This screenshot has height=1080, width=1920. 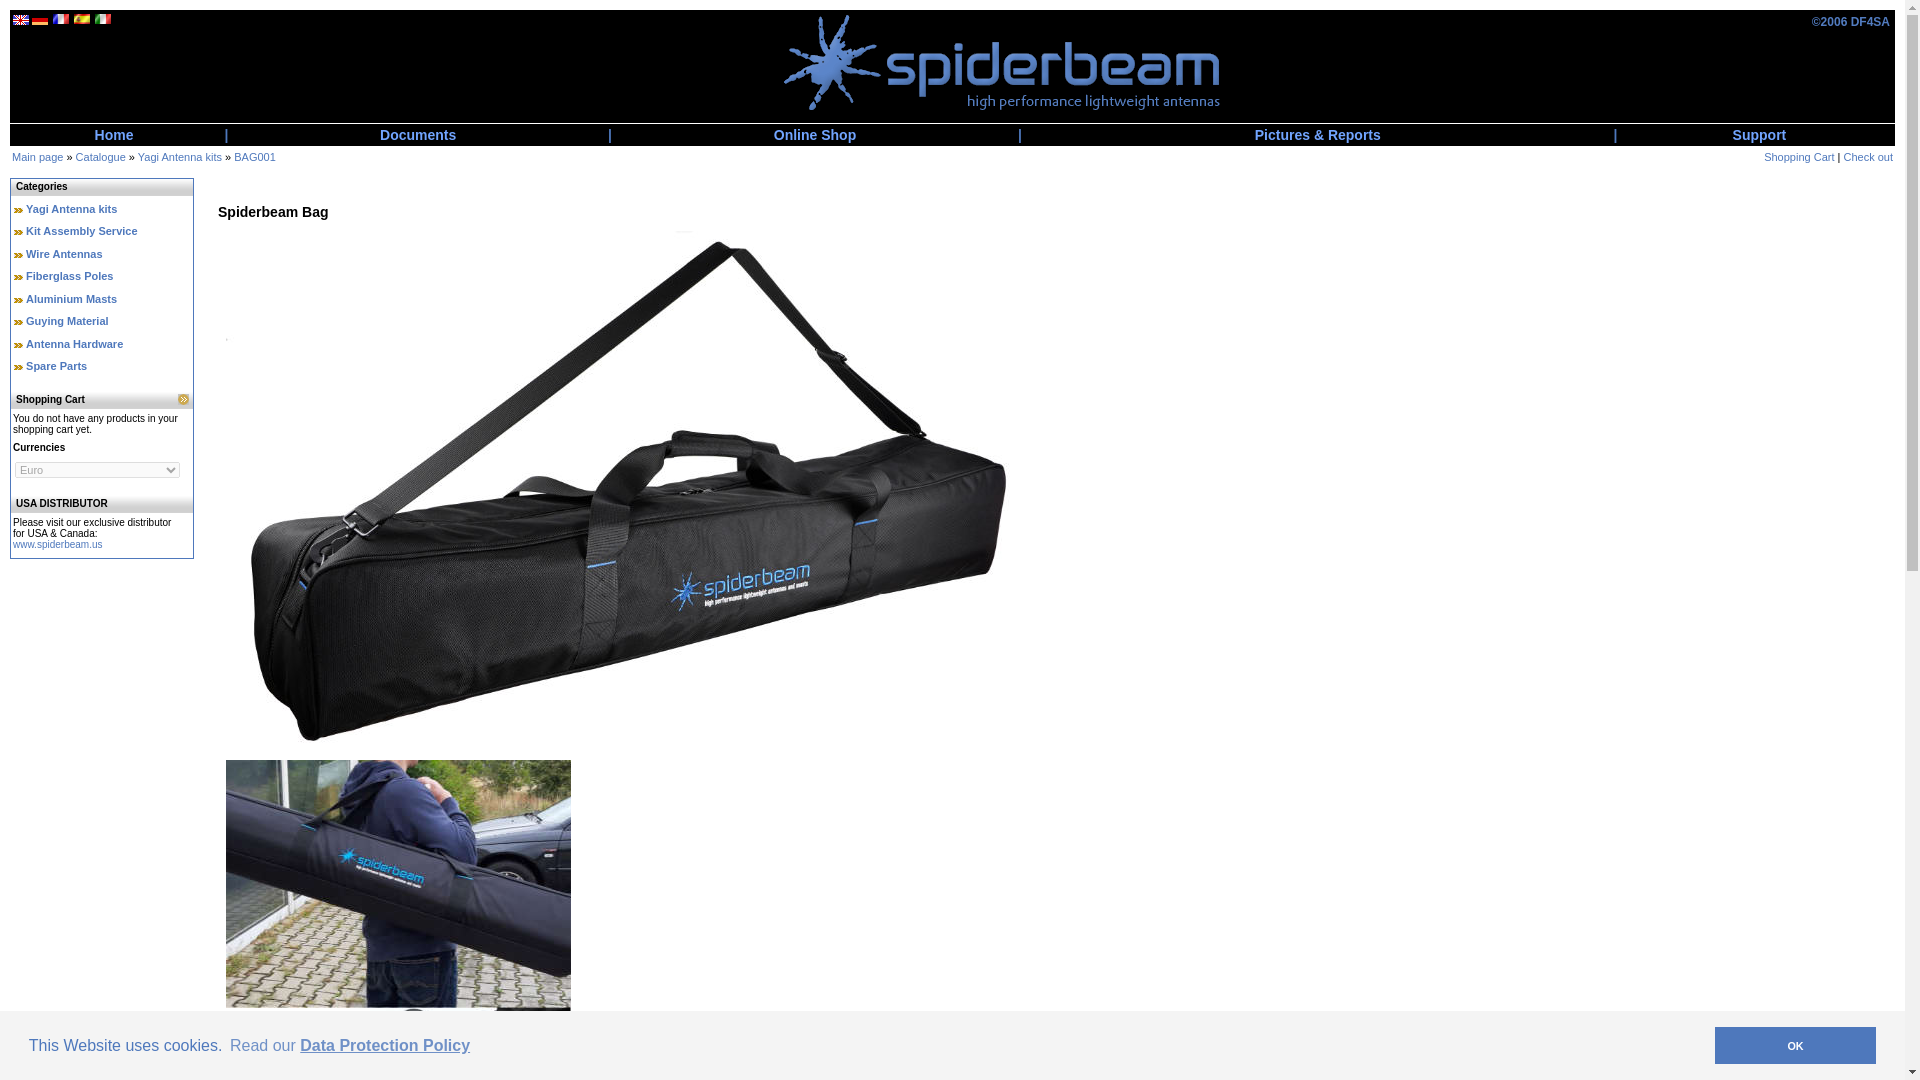 What do you see at coordinates (1798, 157) in the screenshot?
I see `Shopping Cart` at bounding box center [1798, 157].